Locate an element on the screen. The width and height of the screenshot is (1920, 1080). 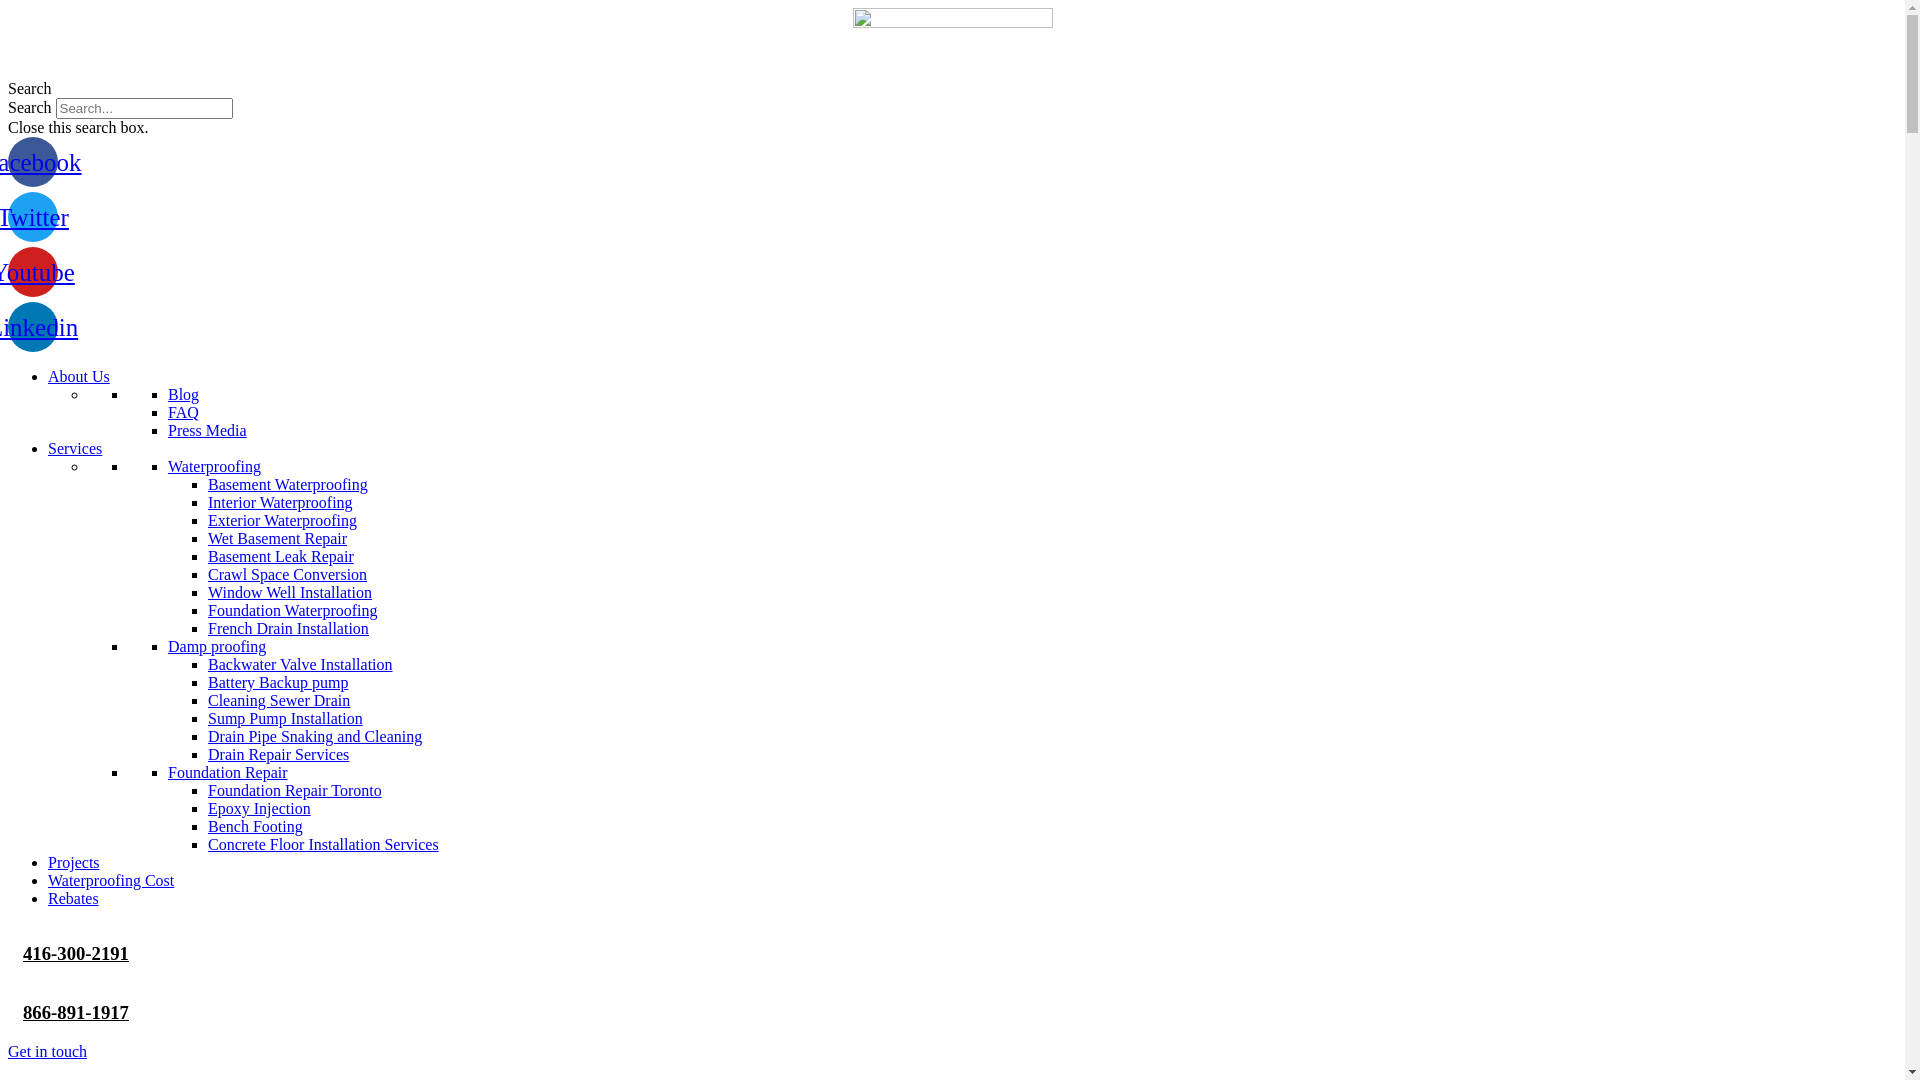
Bench Footing is located at coordinates (256, 826).